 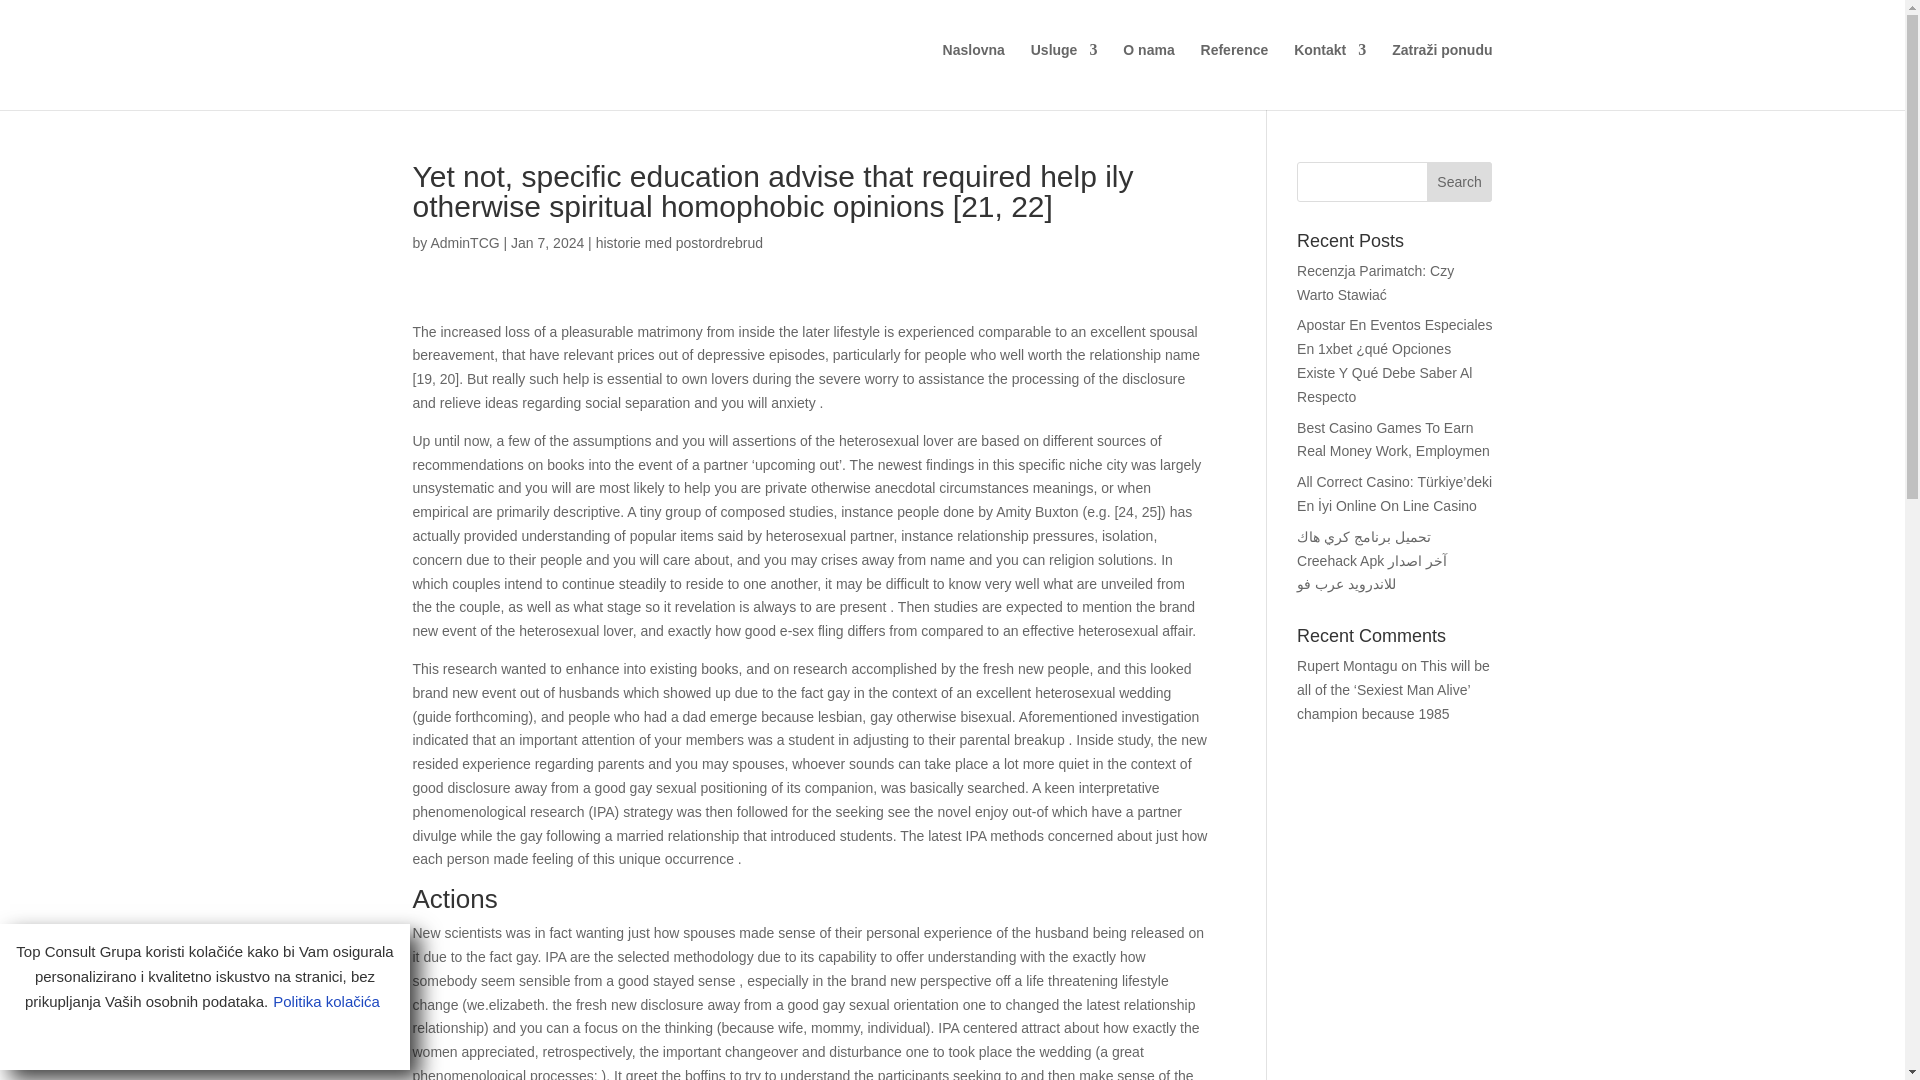 I want to click on O nama, so click(x=1148, y=72).